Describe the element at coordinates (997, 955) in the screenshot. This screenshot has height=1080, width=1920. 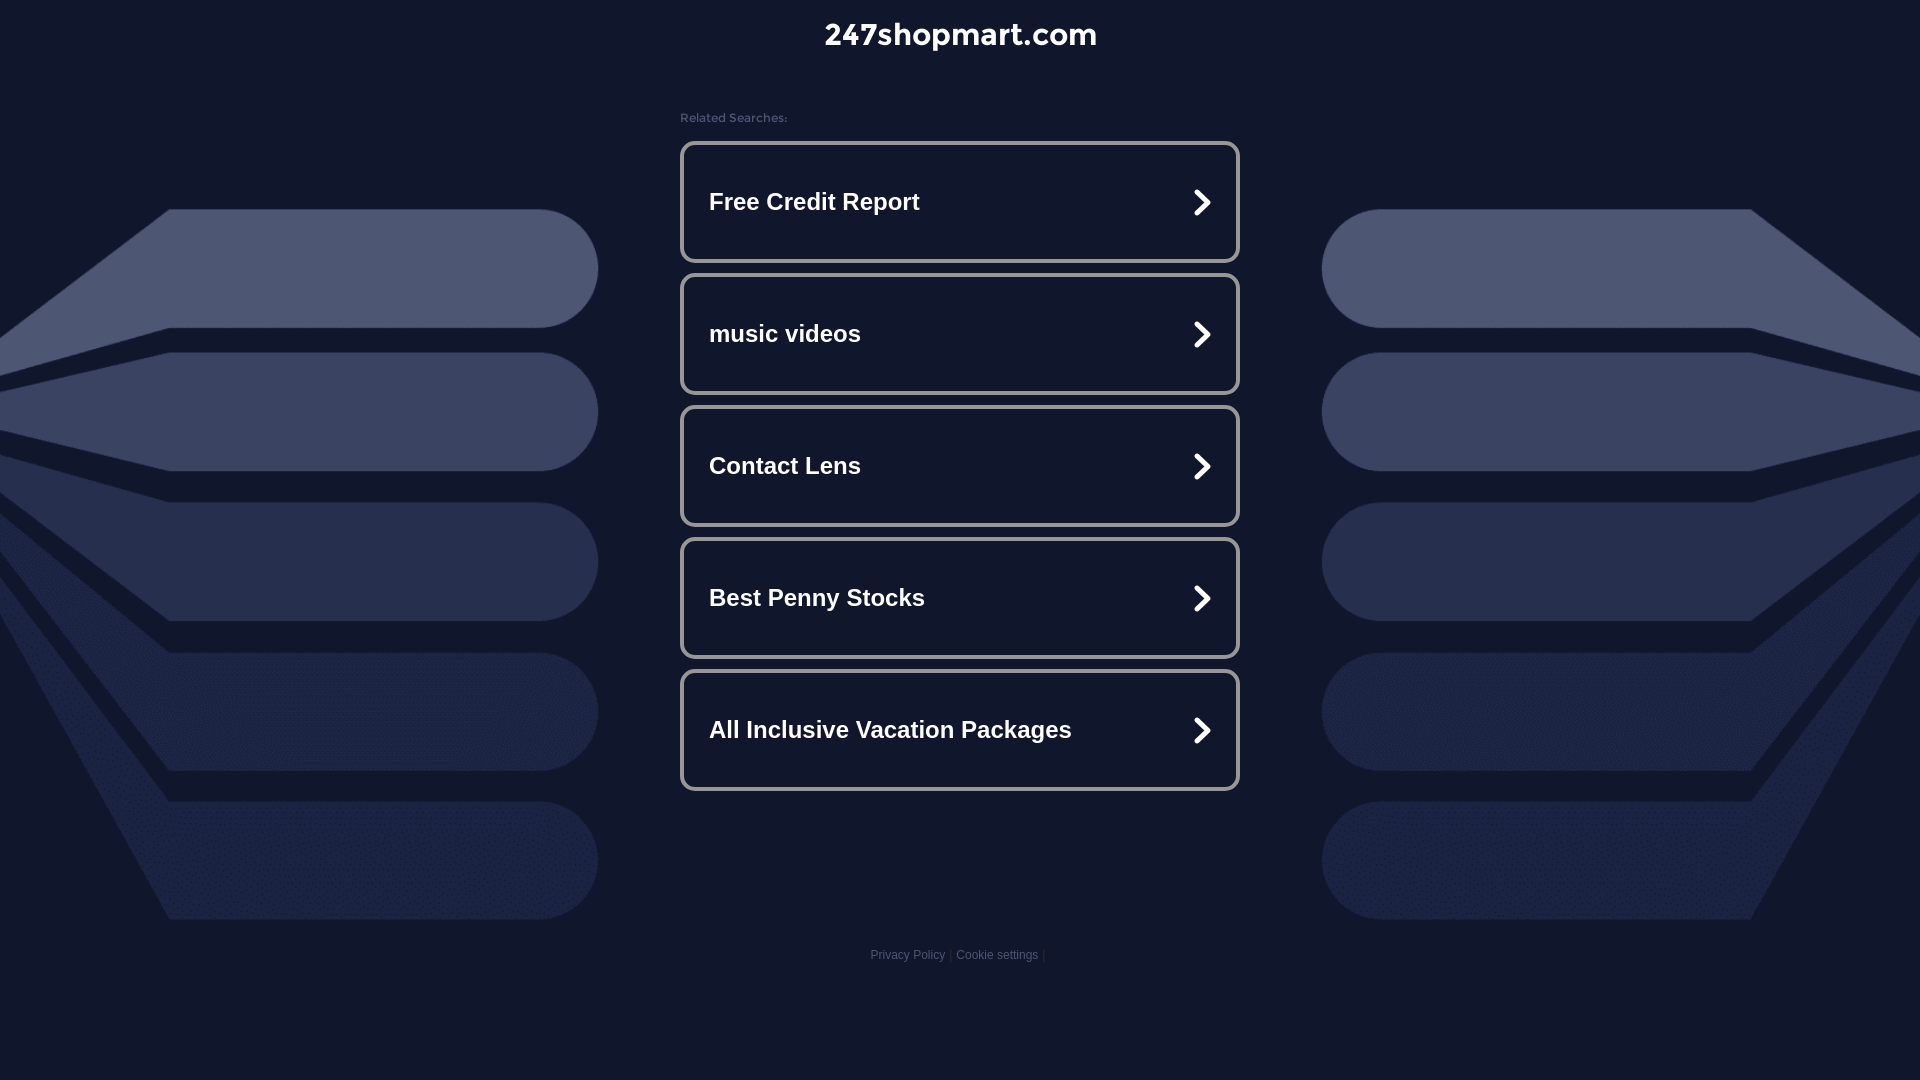
I see `Cookie settings` at that location.